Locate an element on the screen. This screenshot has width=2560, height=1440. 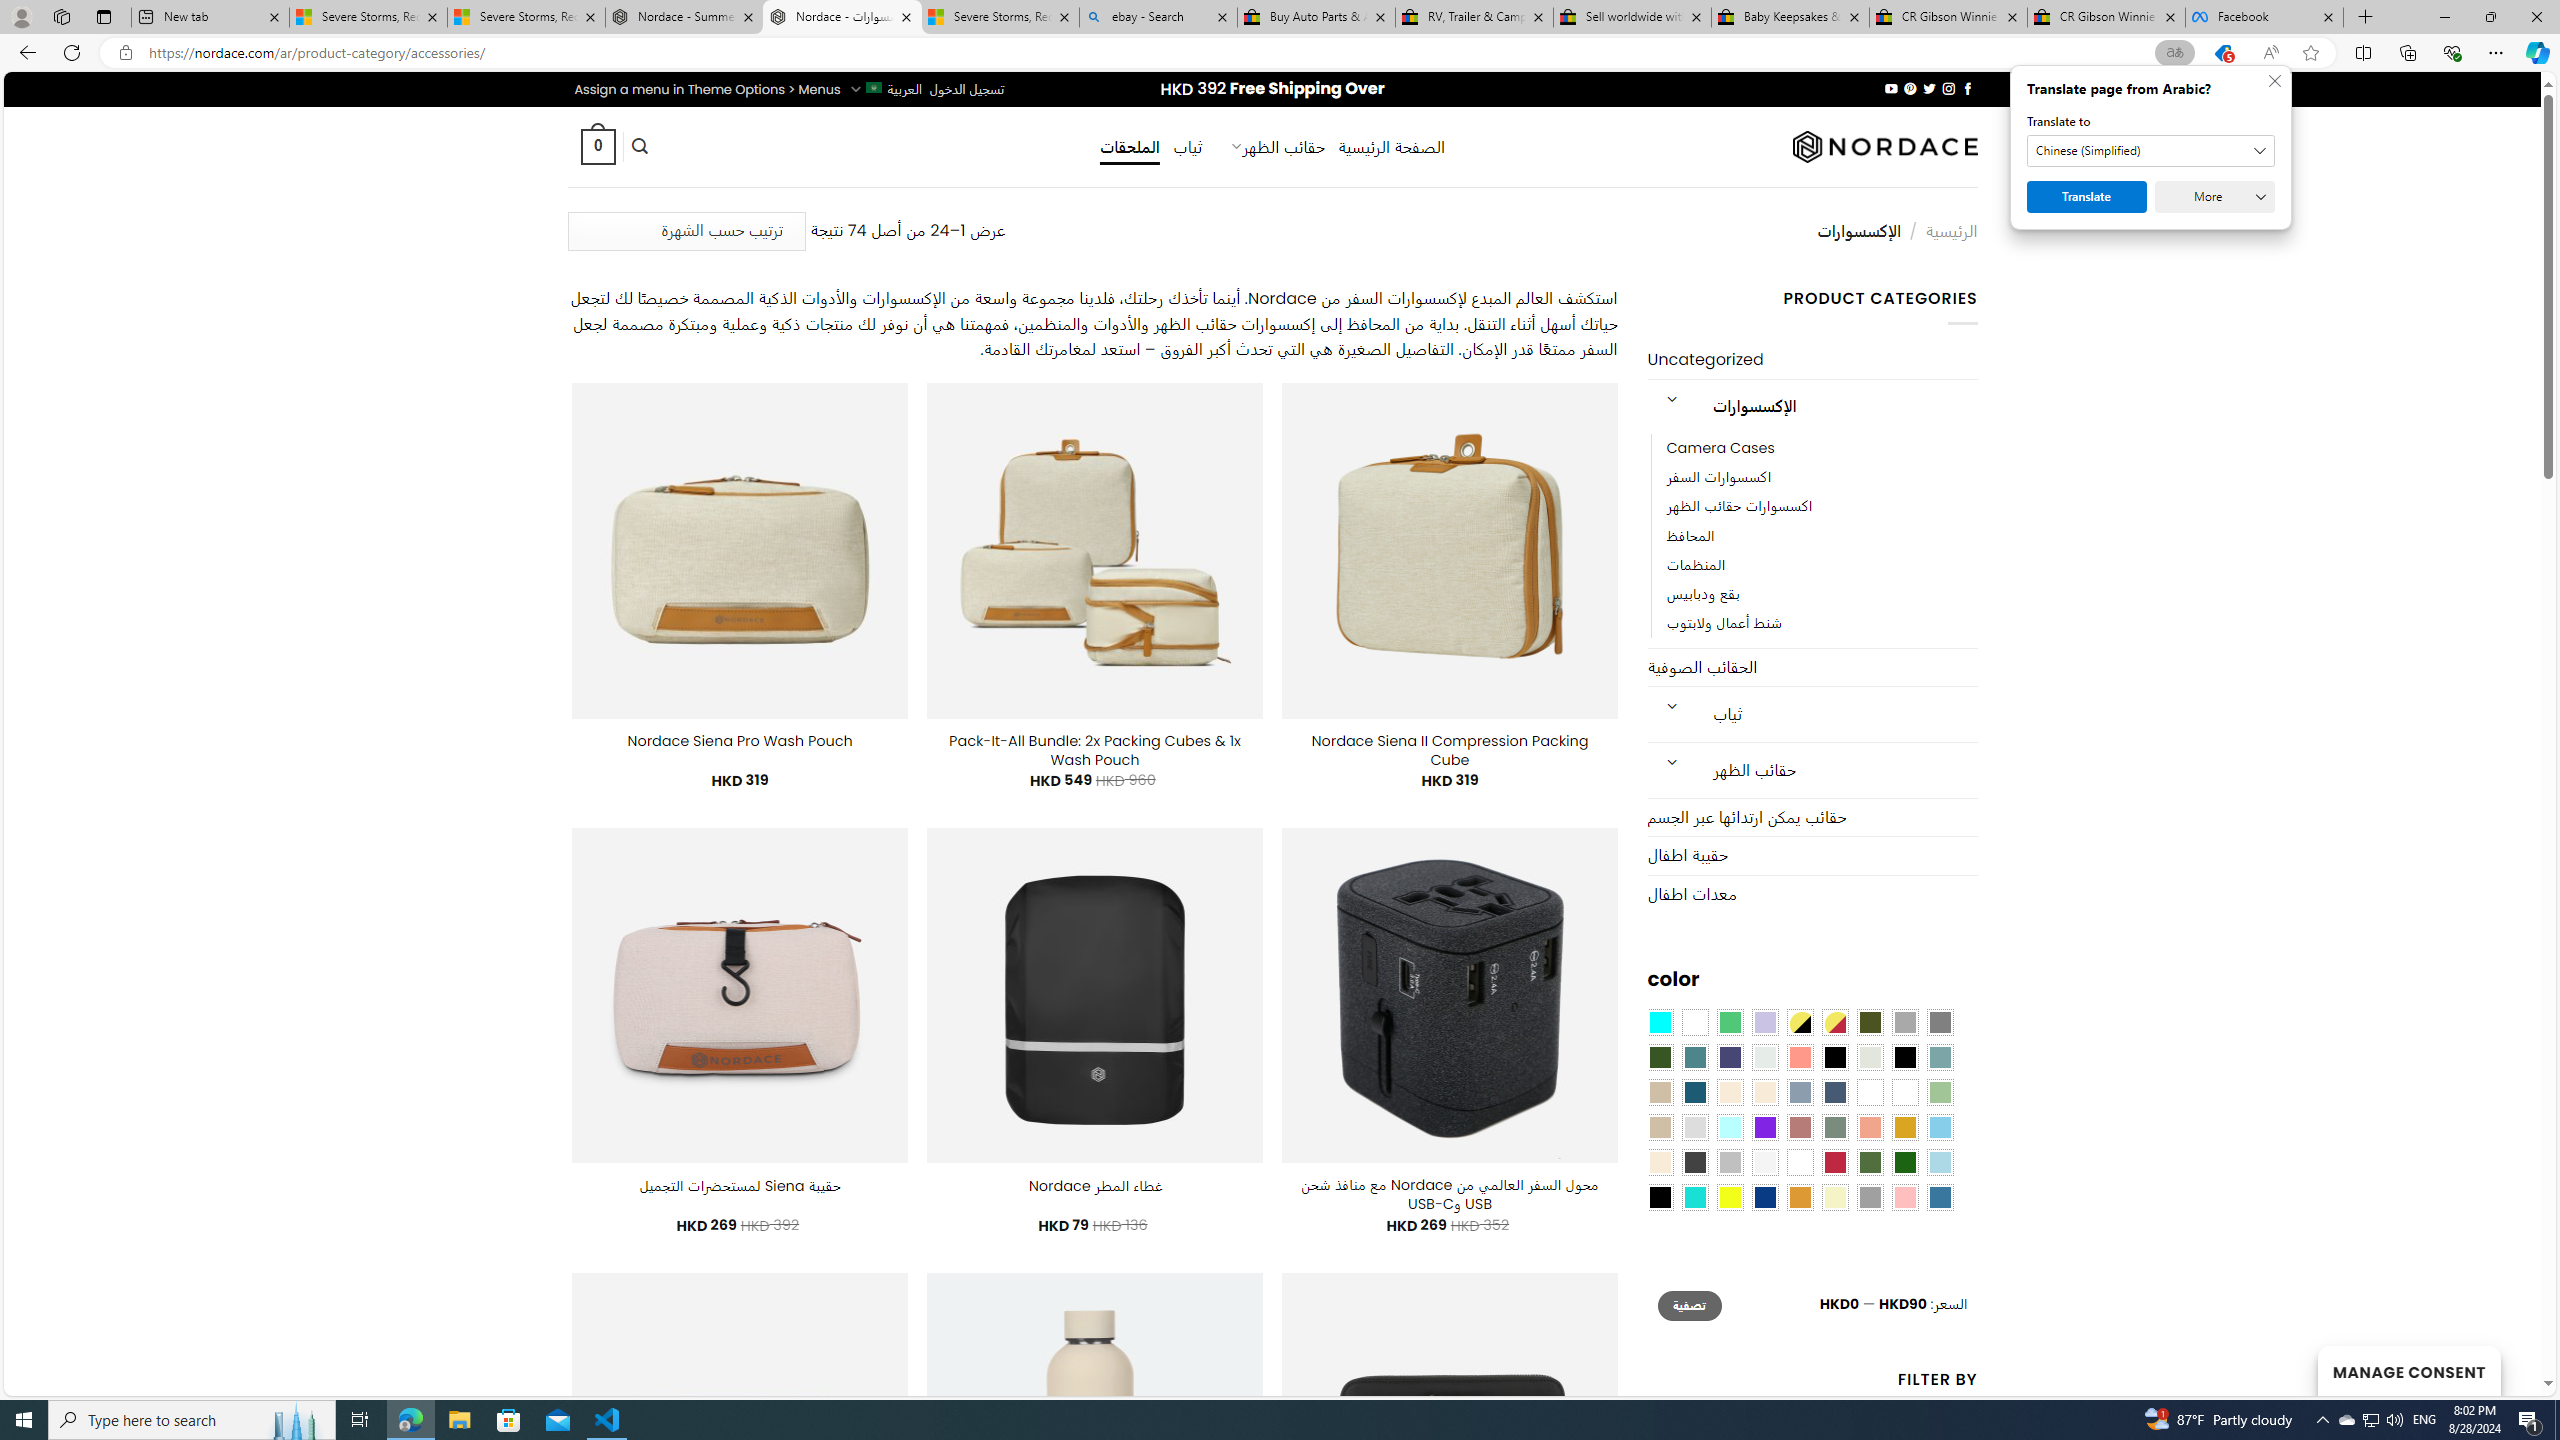
Baby Keepsakes & Announcements for sale | eBay is located at coordinates (1790, 17).